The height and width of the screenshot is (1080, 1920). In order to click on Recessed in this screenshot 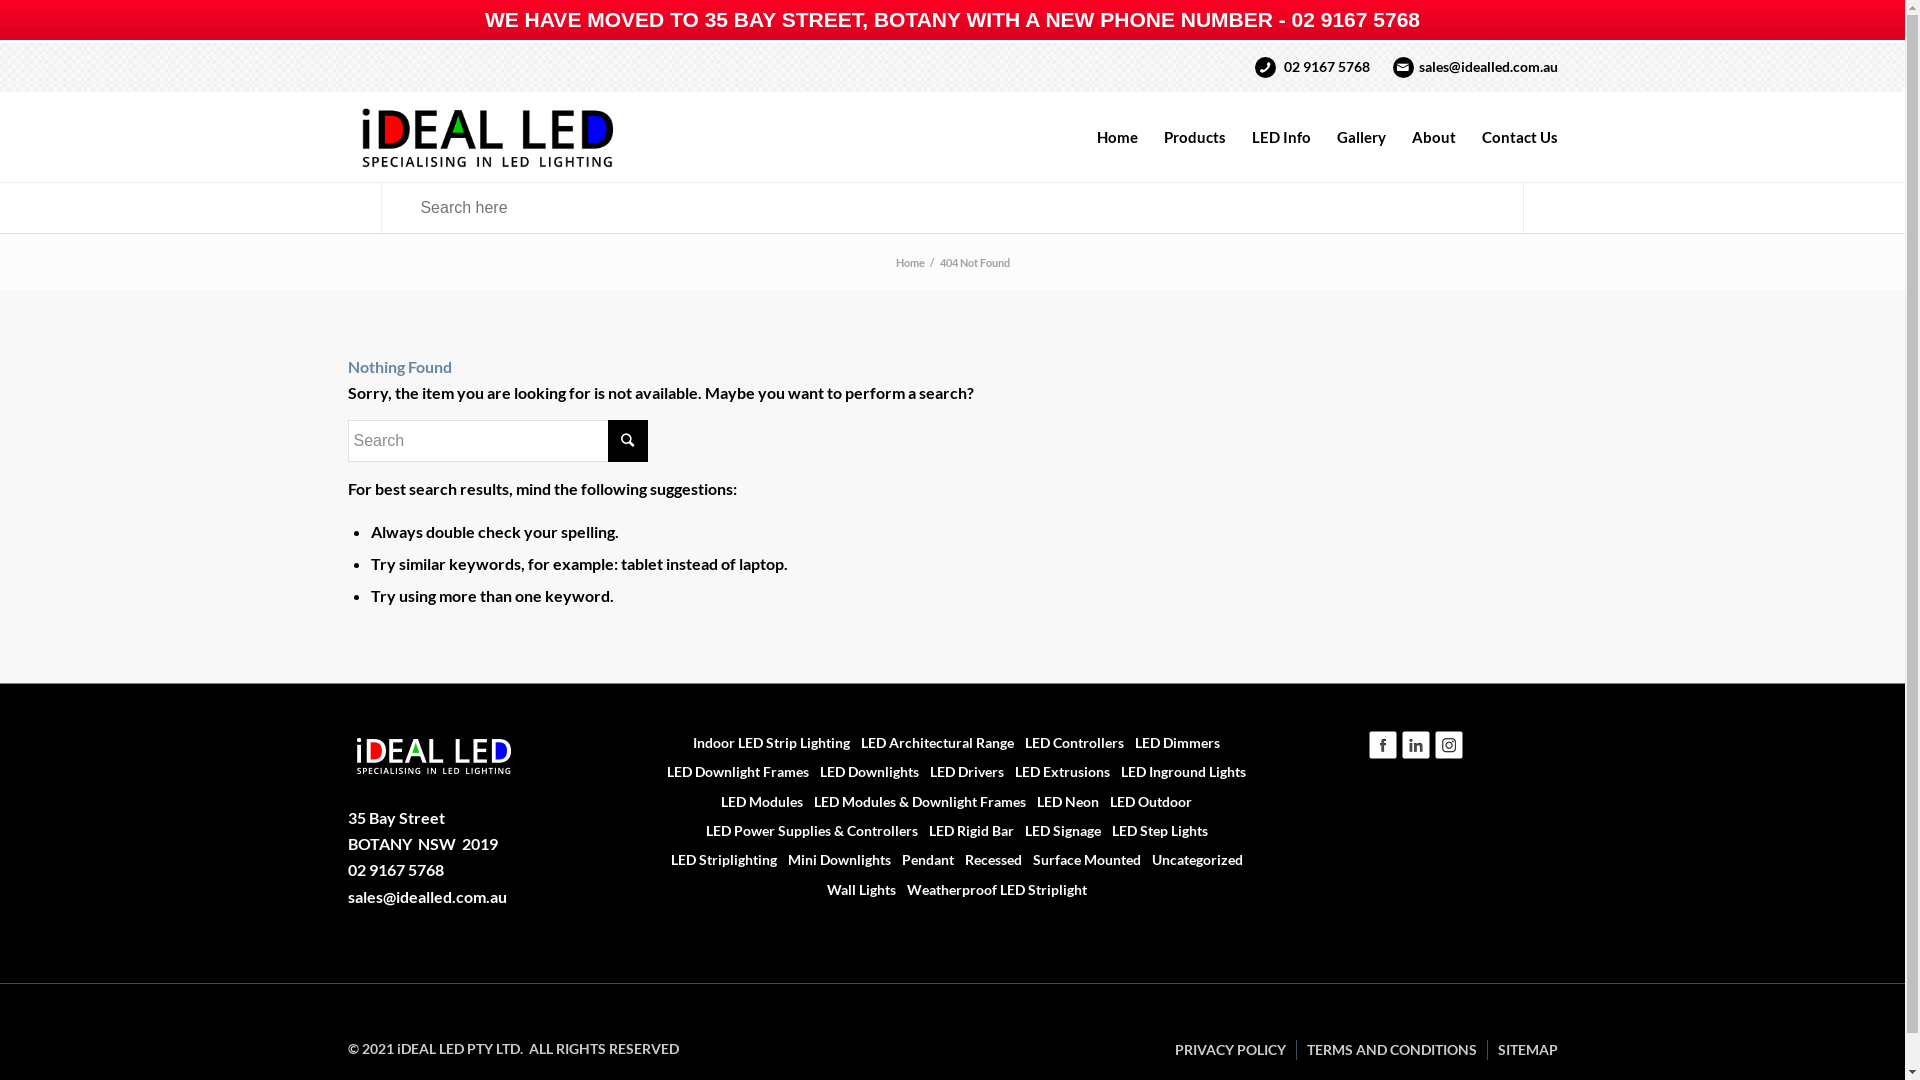, I will do `click(989, 860)`.